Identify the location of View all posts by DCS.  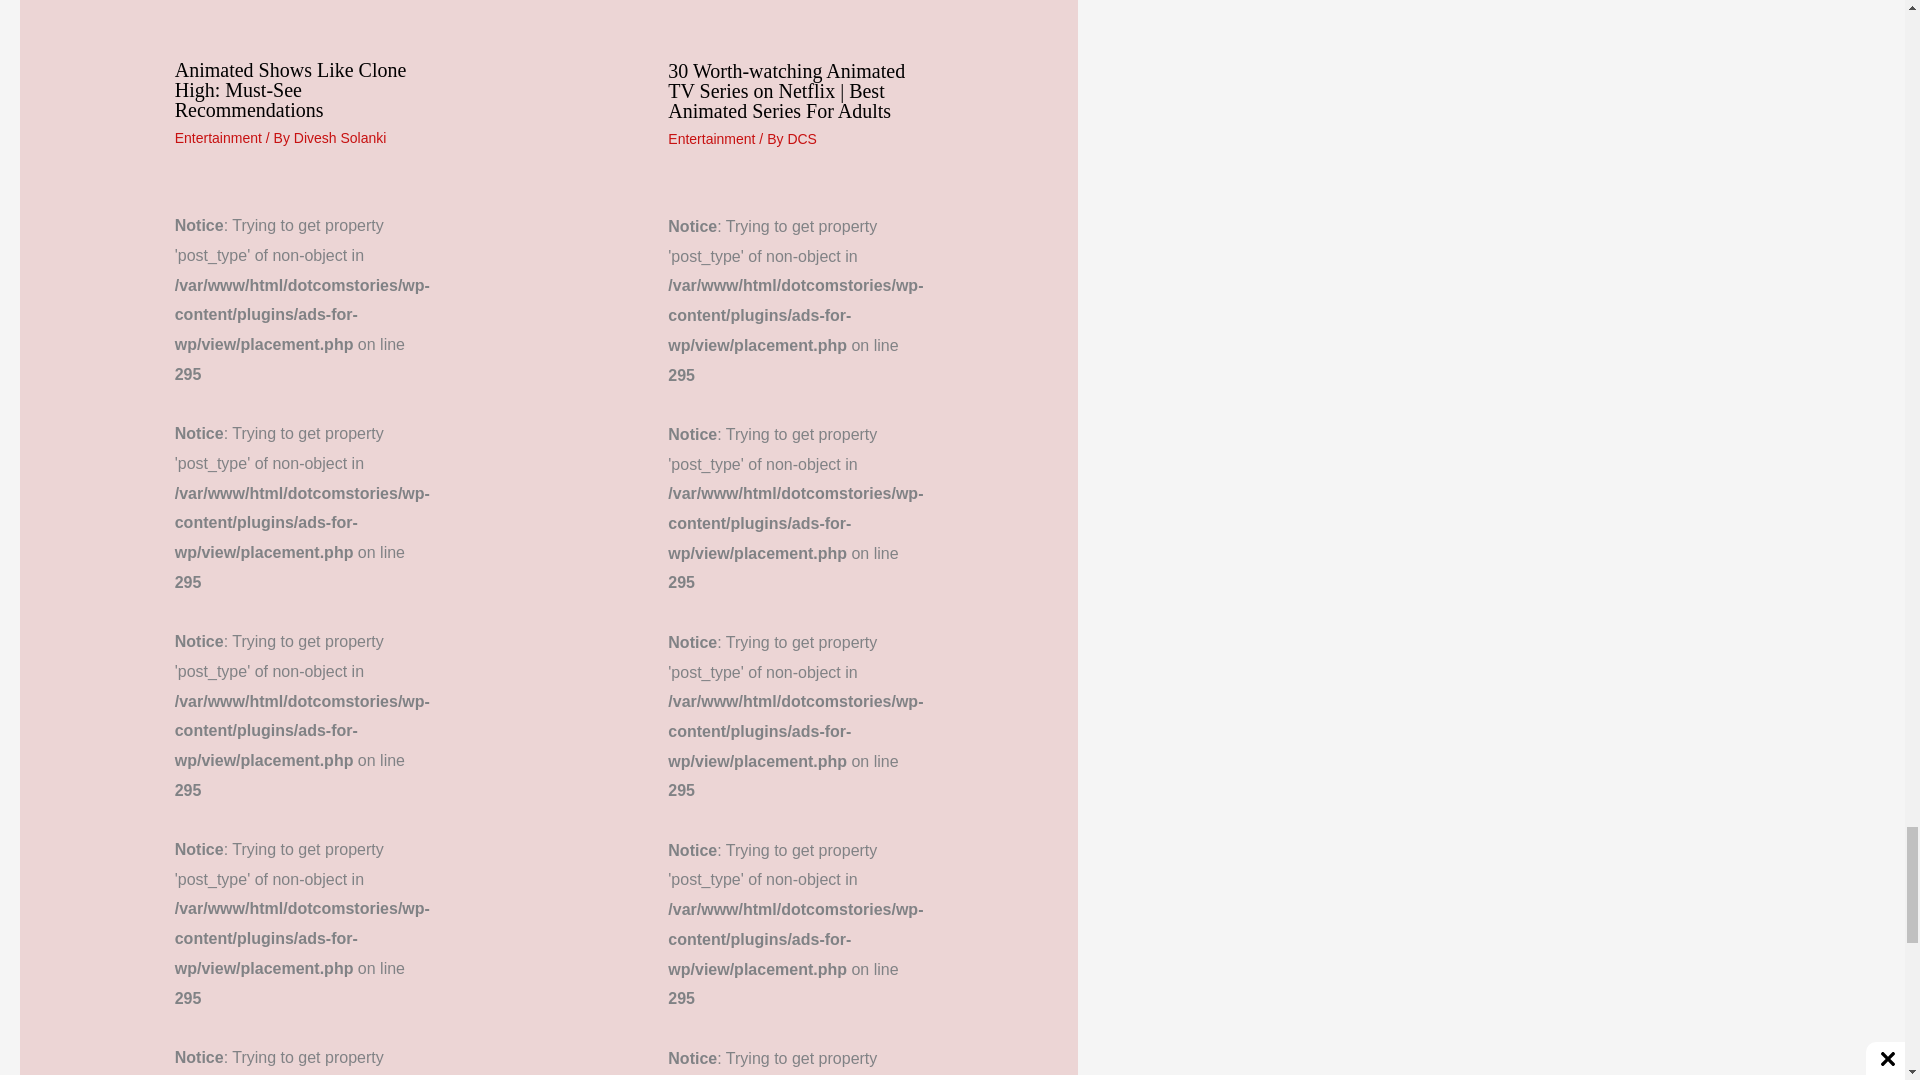
(802, 138).